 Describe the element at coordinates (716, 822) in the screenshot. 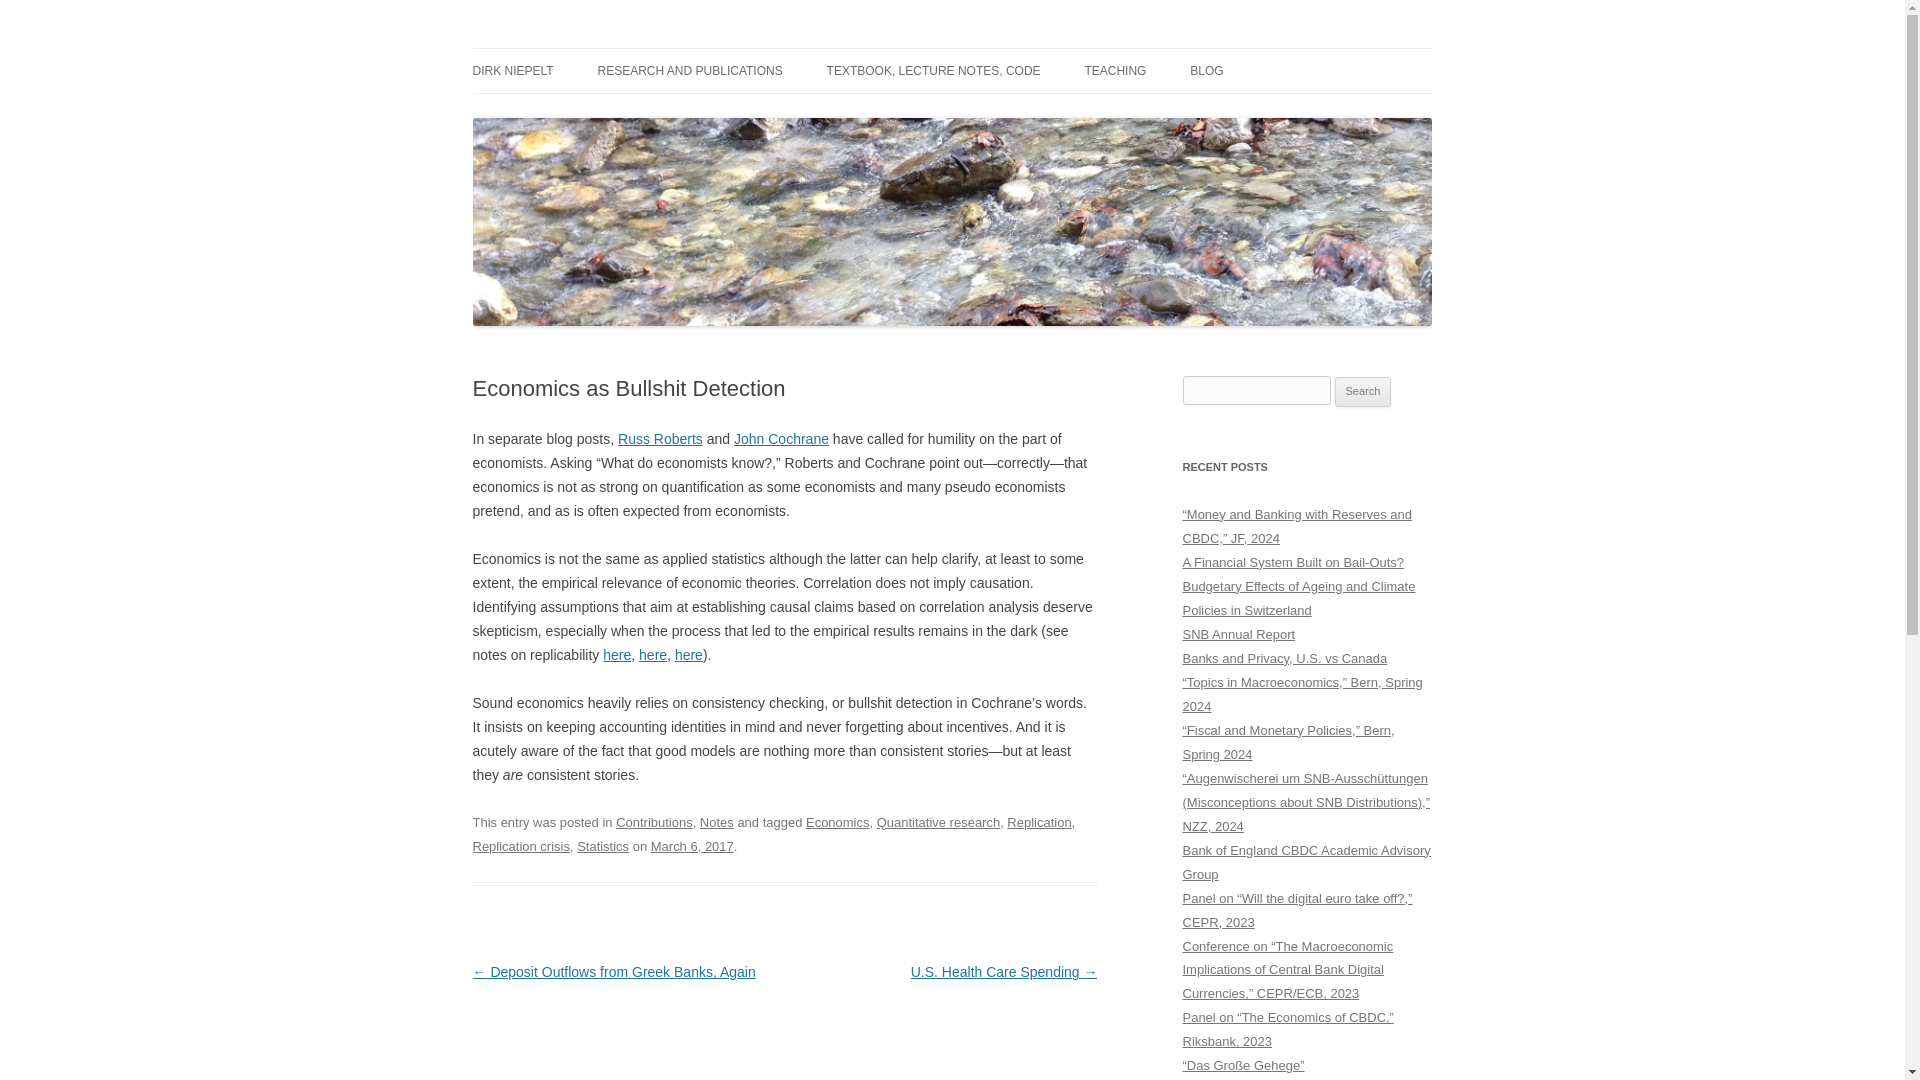

I see `Notes` at that location.